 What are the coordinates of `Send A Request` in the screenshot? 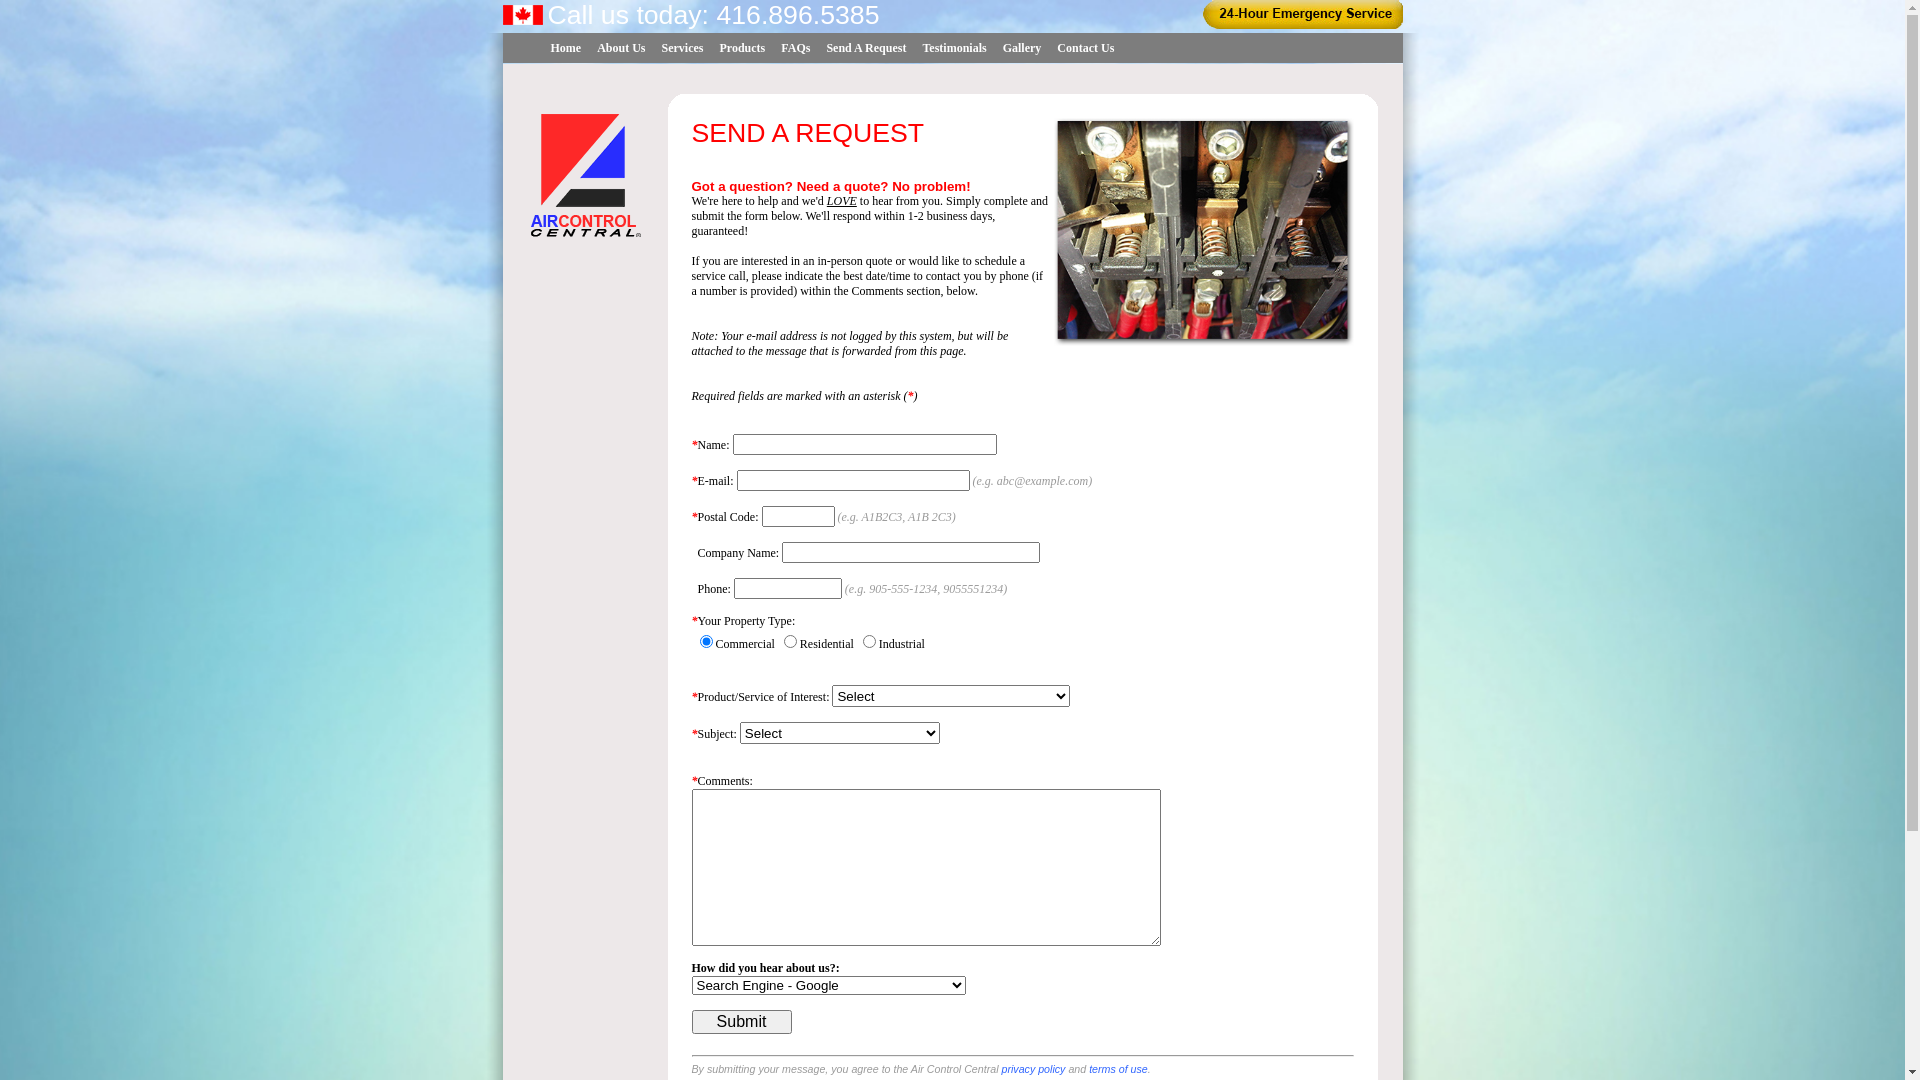 It's located at (866, 48).